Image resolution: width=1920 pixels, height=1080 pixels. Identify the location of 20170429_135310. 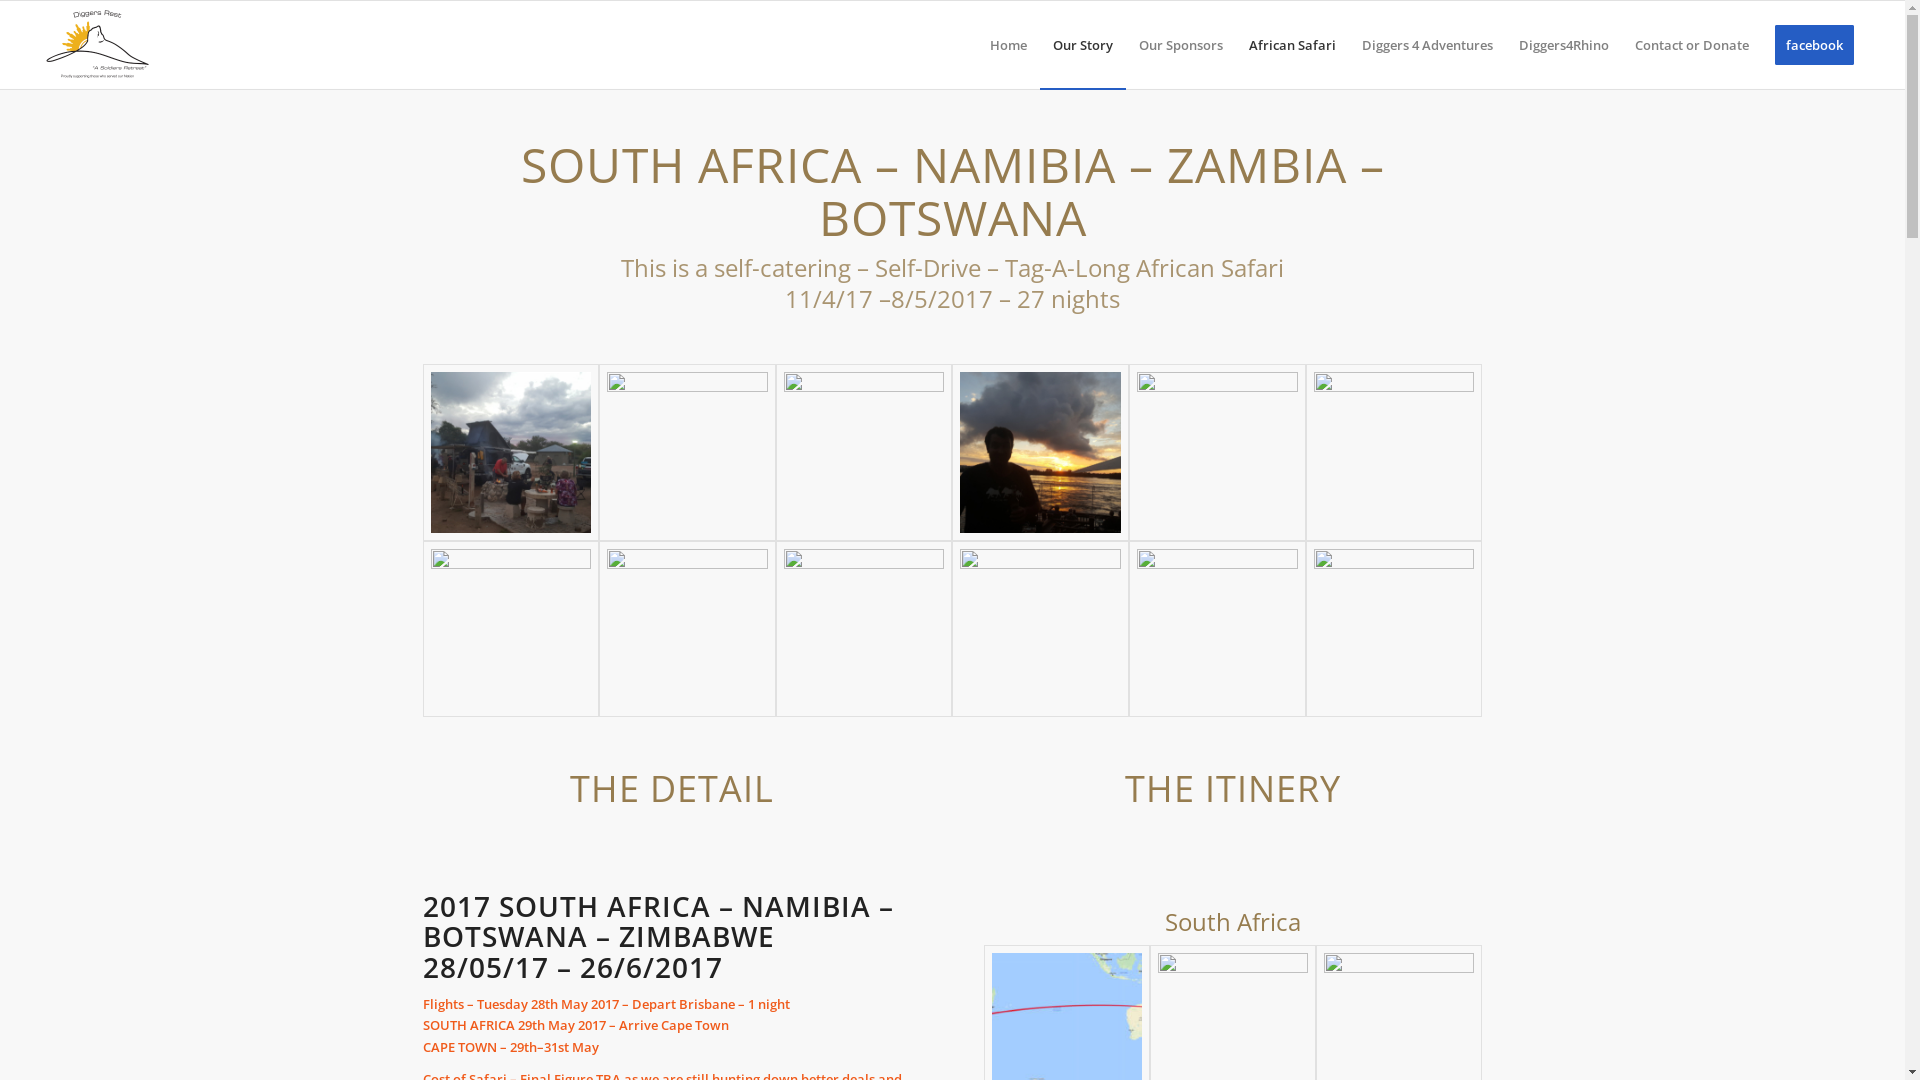
(510, 630).